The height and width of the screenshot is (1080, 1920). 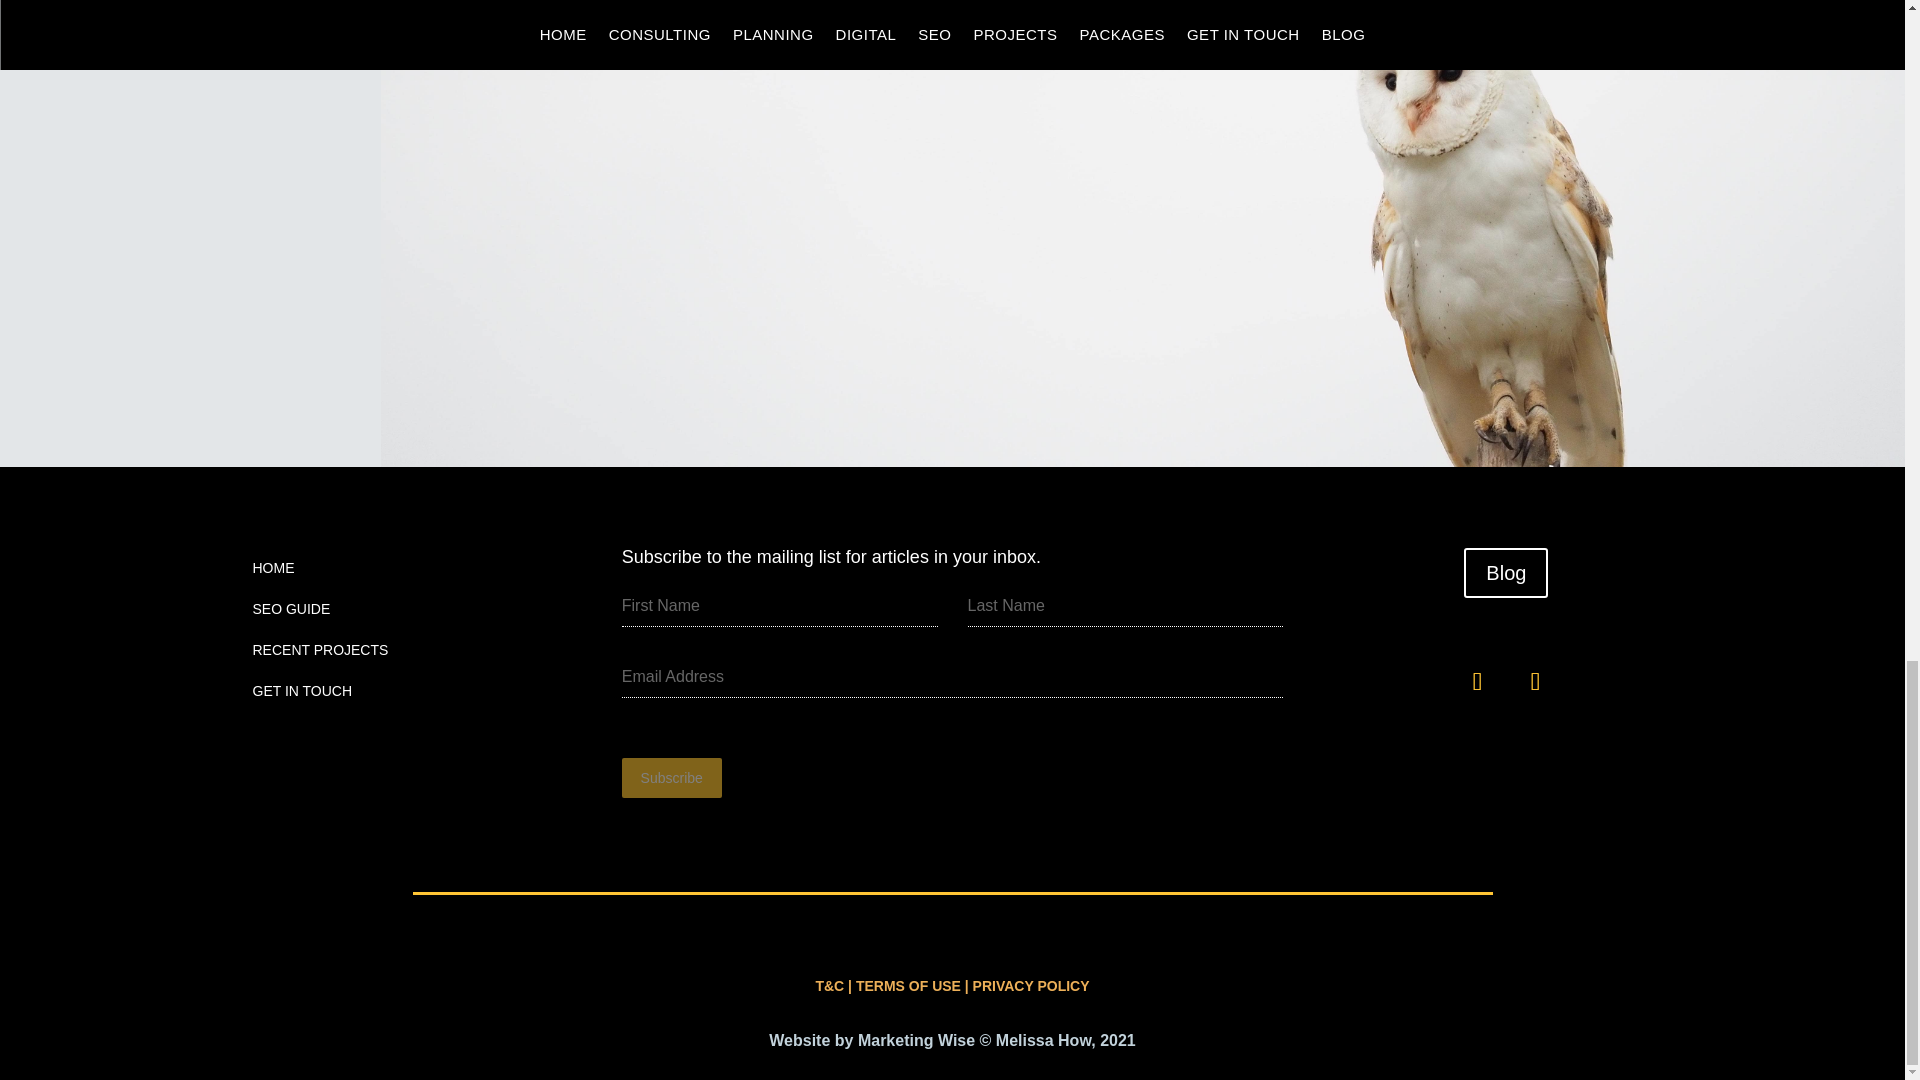 I want to click on Follow on LinkedIn, so click(x=1476, y=682).